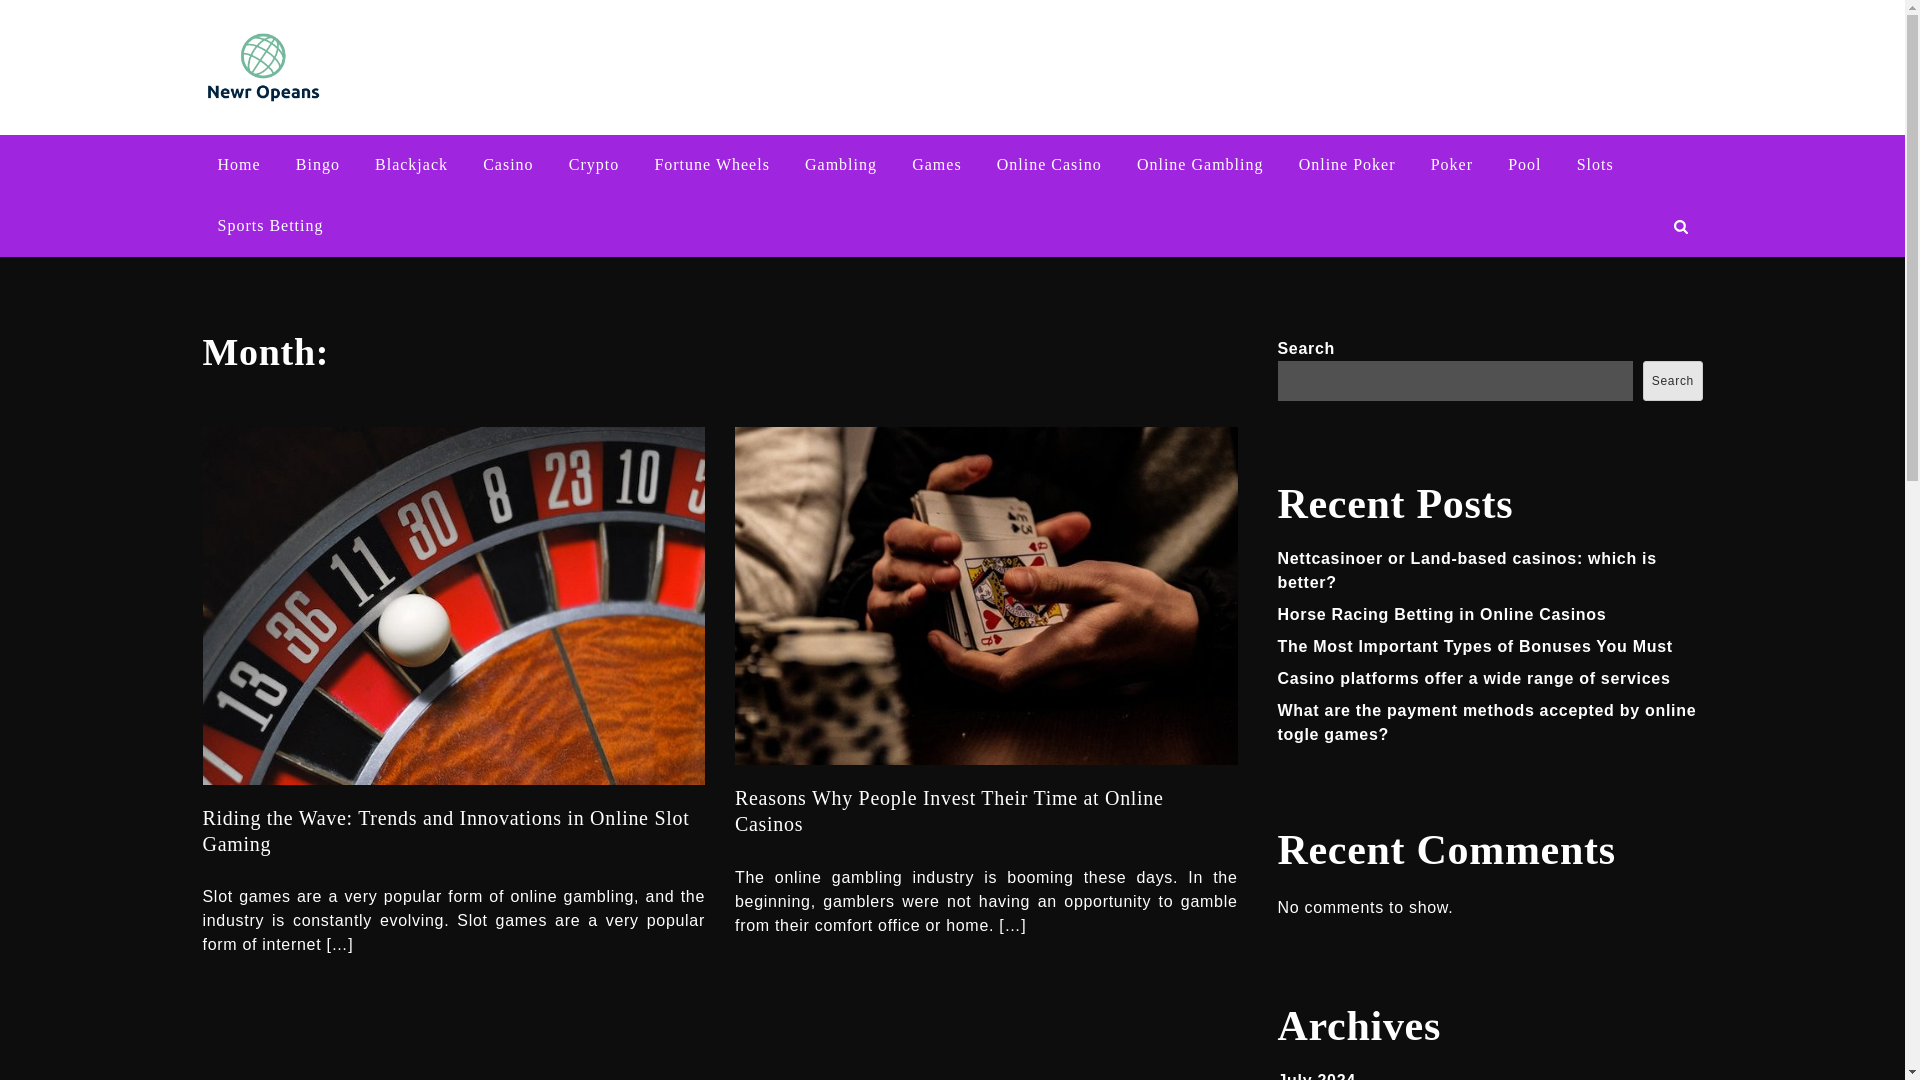  What do you see at coordinates (269, 226) in the screenshot?
I see `Sports Betting` at bounding box center [269, 226].